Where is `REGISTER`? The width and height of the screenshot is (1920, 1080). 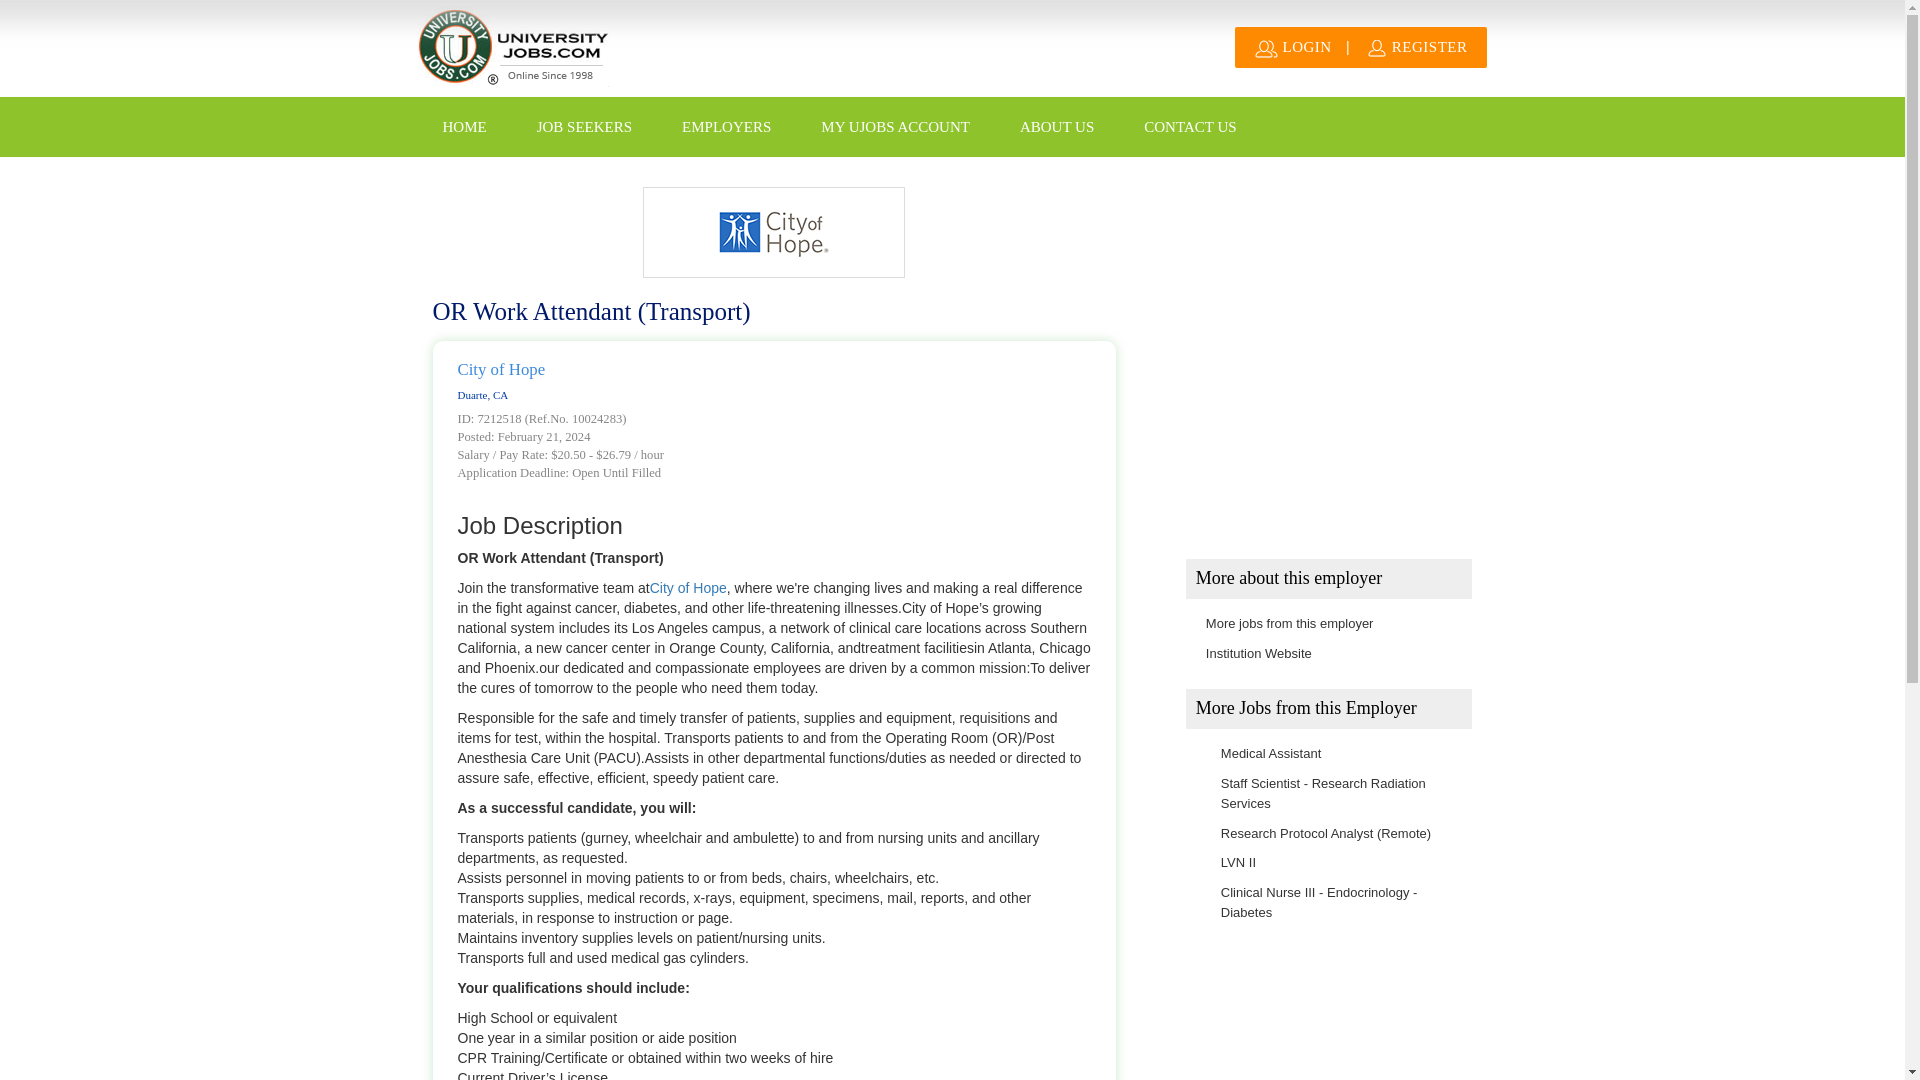
REGISTER is located at coordinates (1416, 46).